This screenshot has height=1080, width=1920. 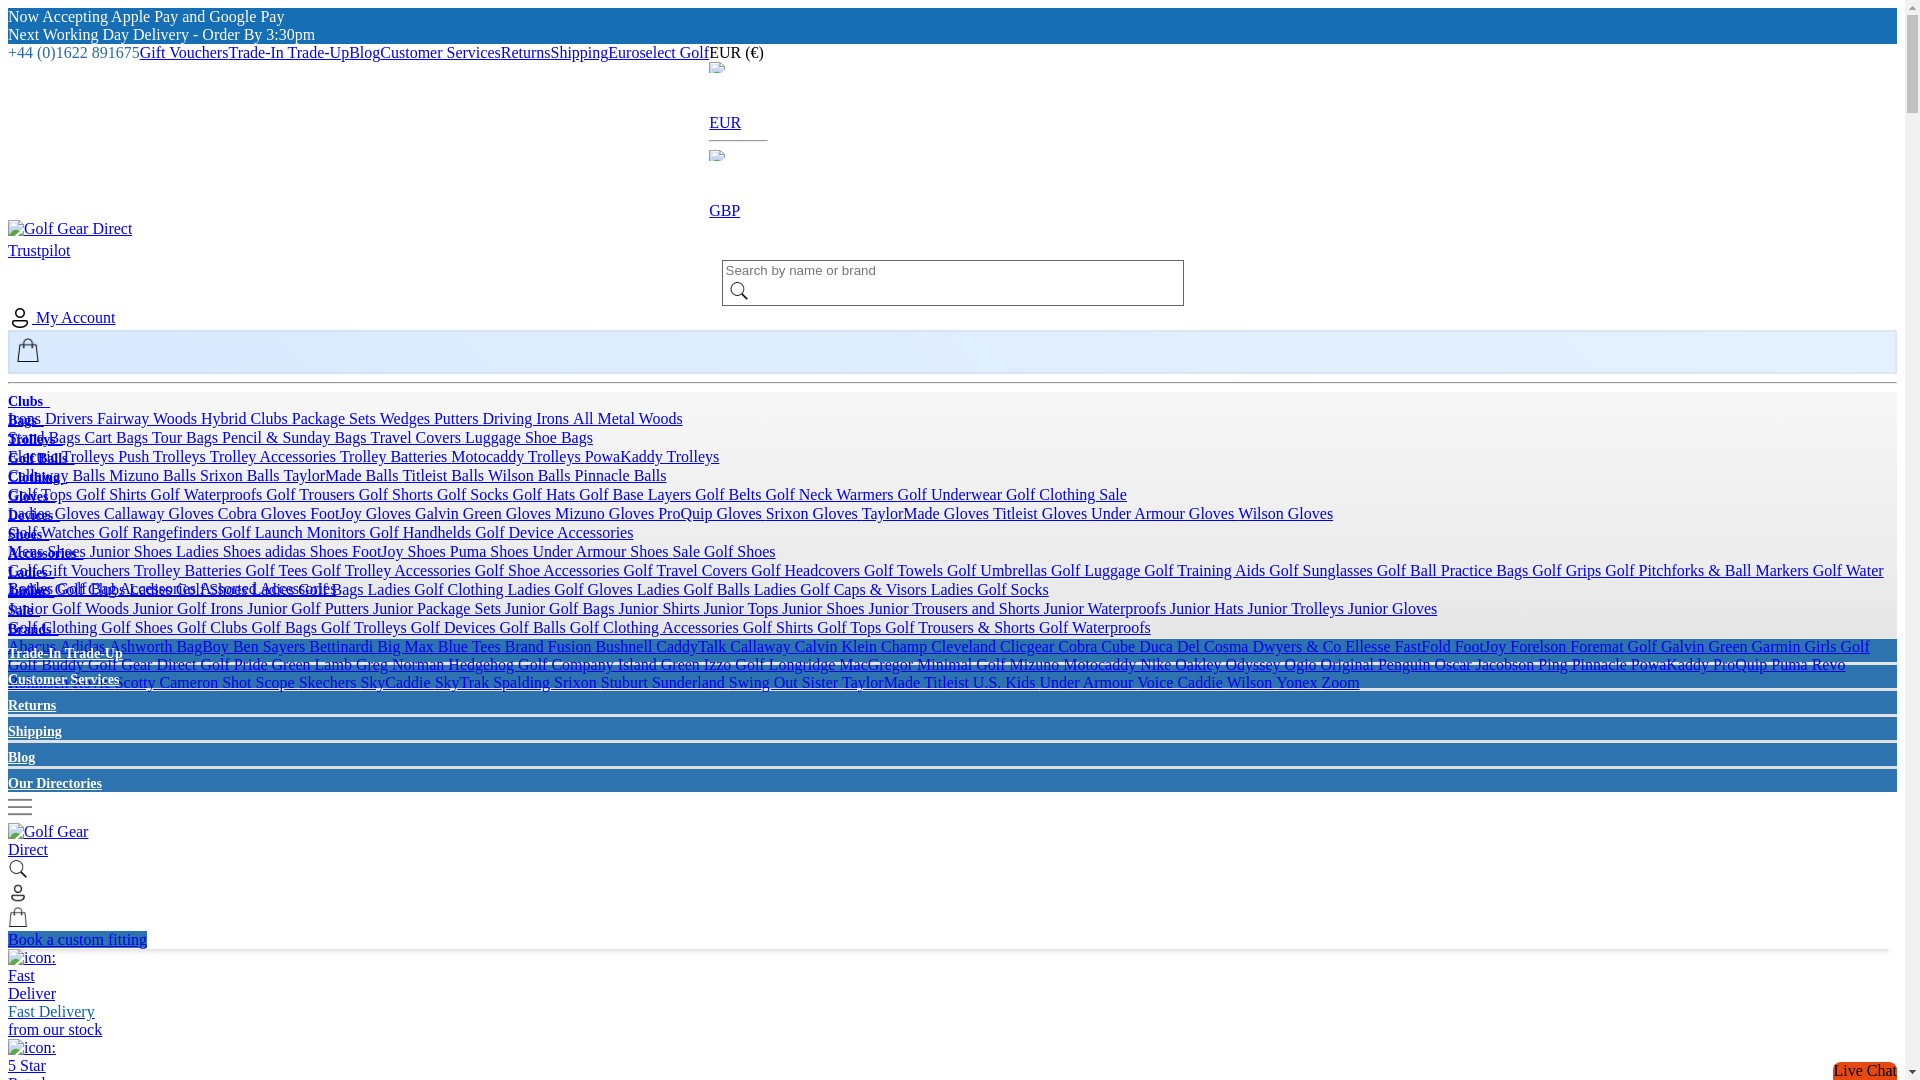 I want to click on Package Sets, so click(x=336, y=418).